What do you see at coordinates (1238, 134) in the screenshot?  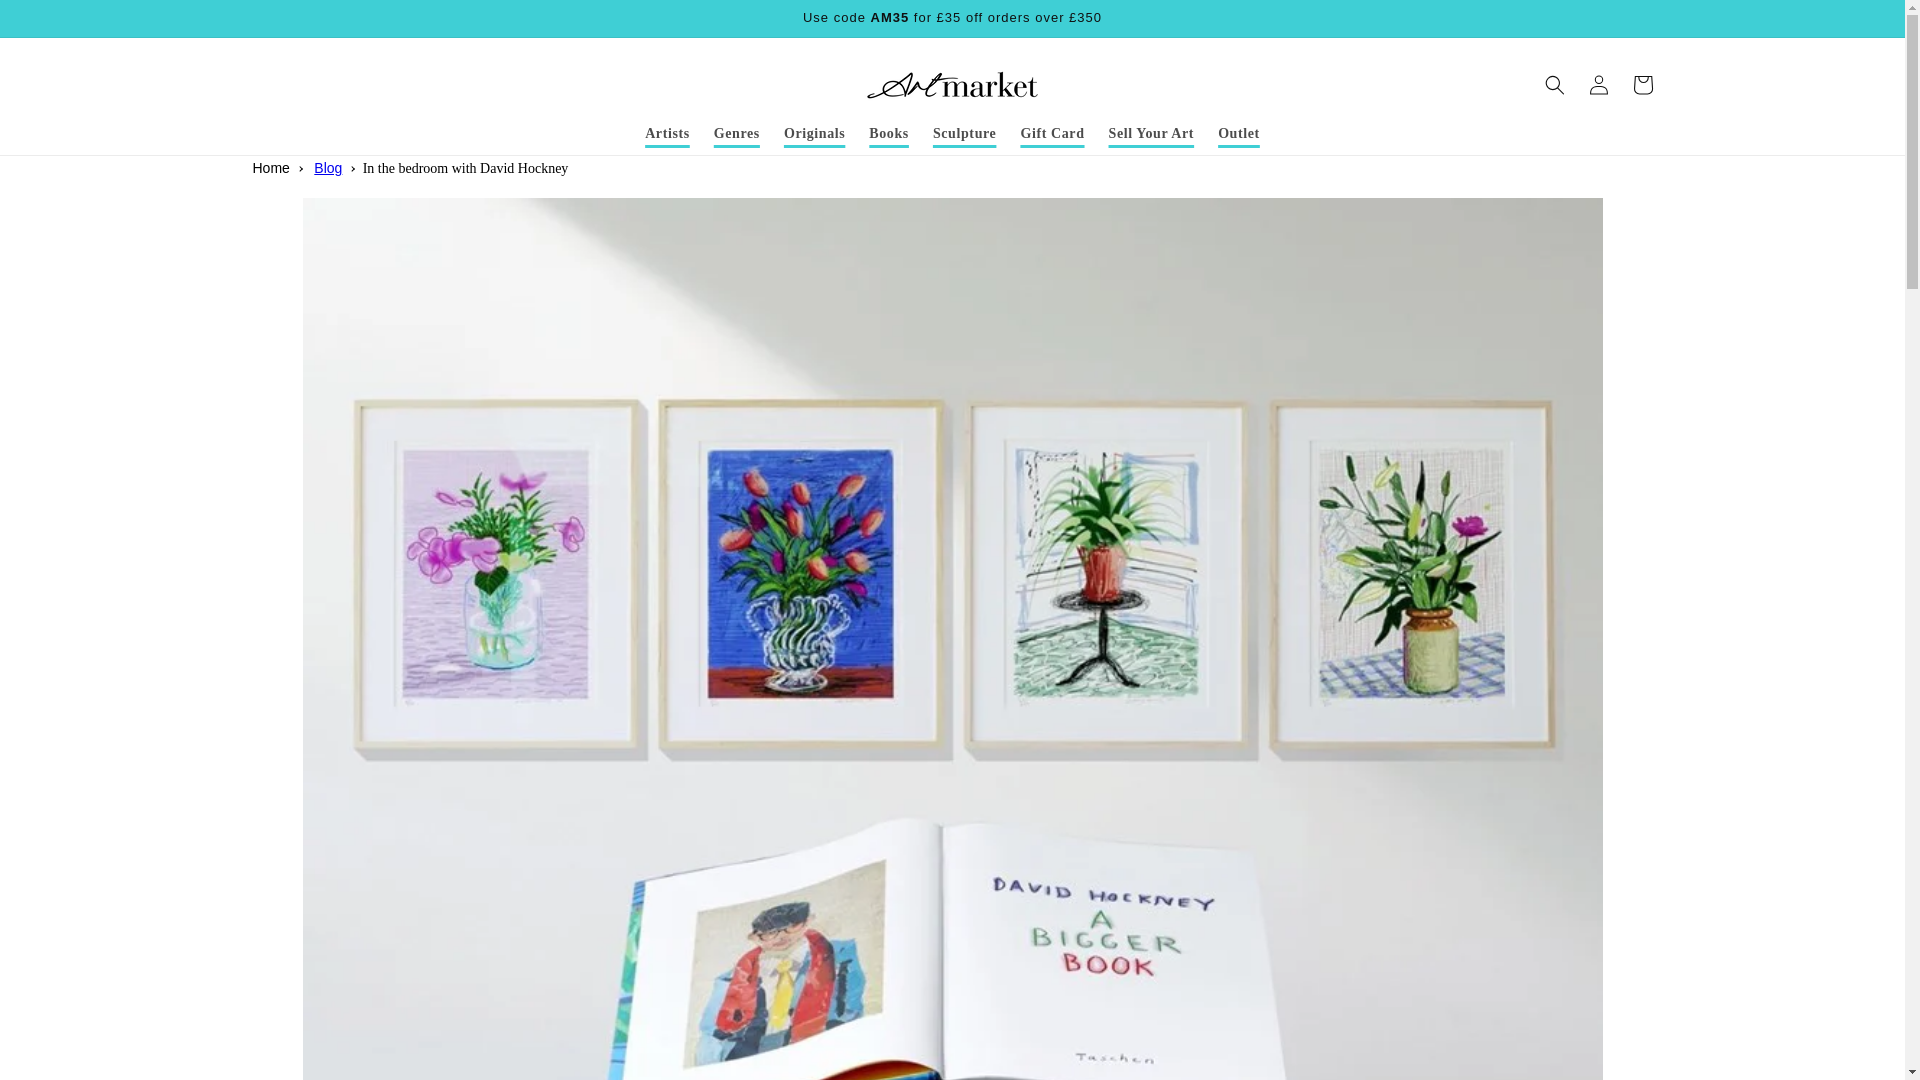 I see `Outlet` at bounding box center [1238, 134].